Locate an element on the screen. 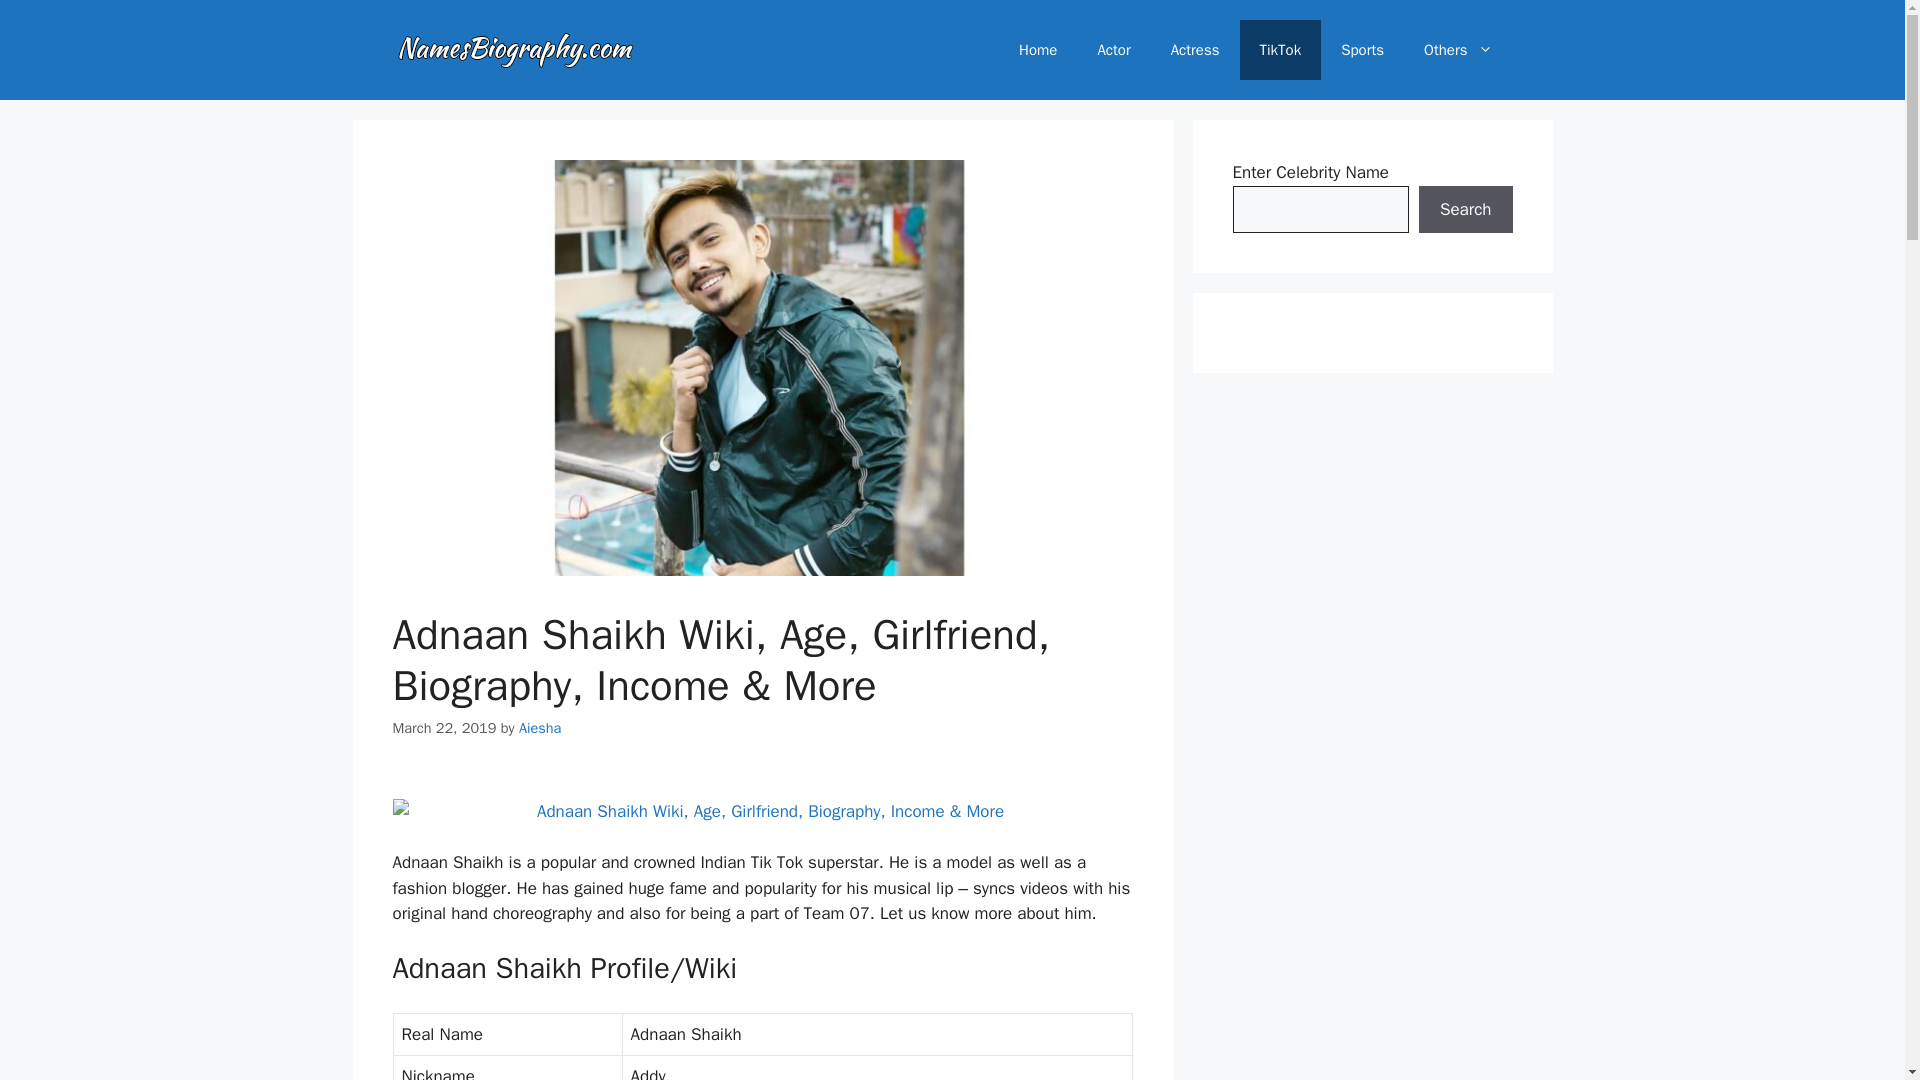  View all posts by Aiesha is located at coordinates (539, 728).